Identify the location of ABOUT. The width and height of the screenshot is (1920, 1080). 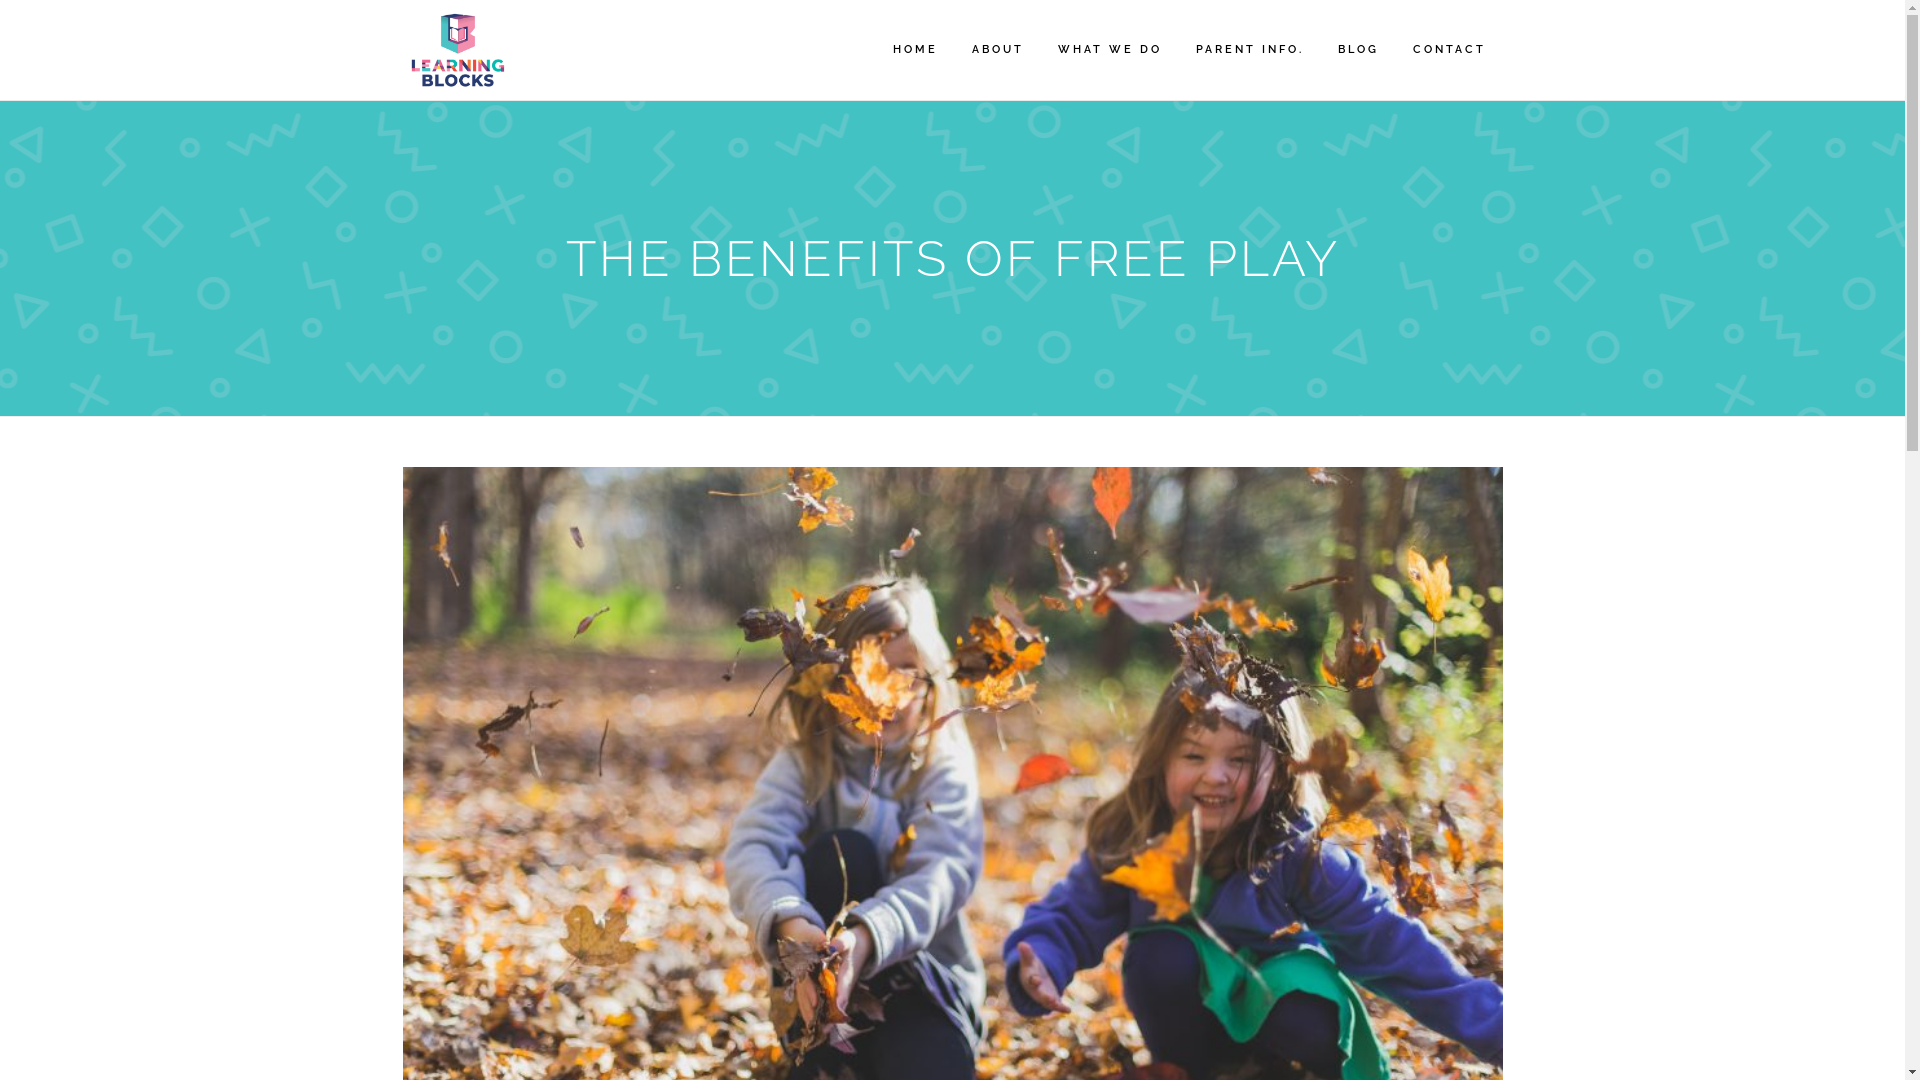
(997, 50).